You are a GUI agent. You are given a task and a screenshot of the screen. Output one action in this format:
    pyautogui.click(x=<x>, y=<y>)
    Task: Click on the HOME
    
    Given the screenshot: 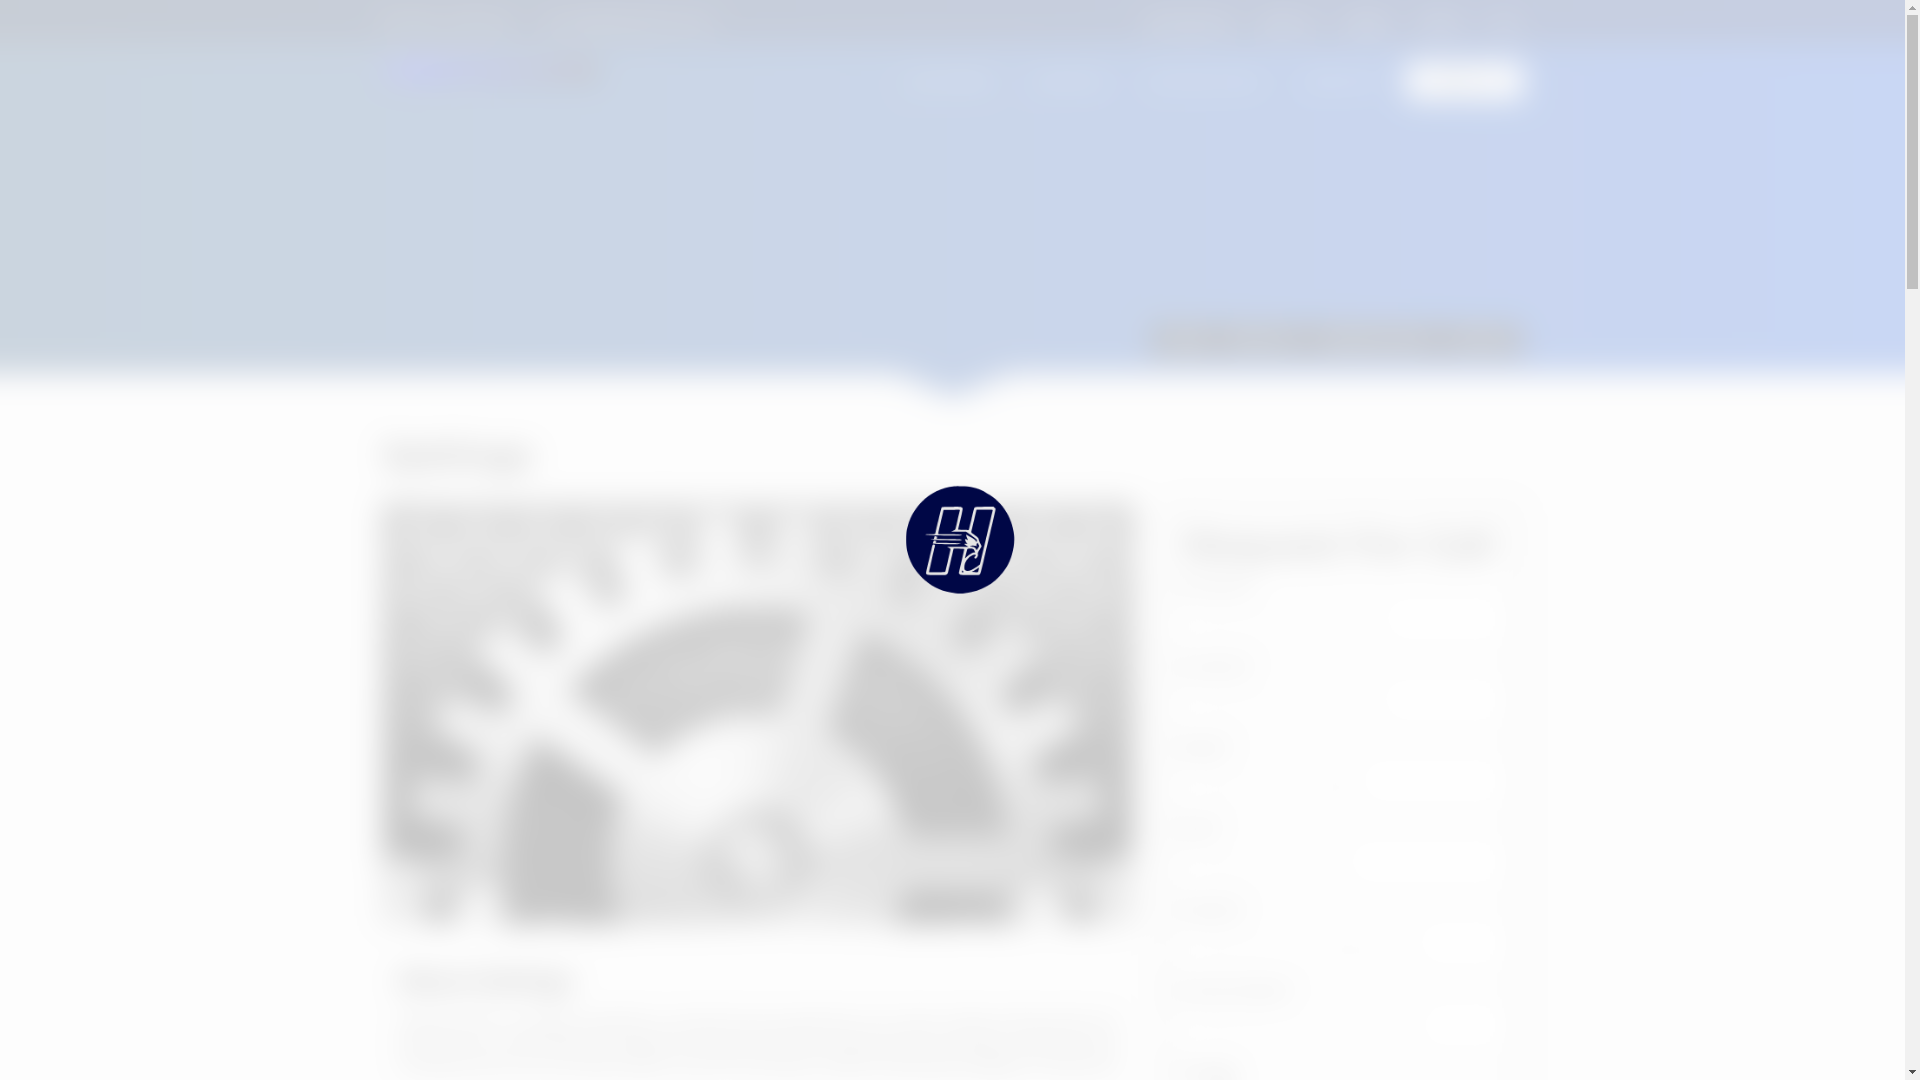 What is the action you would take?
    pyautogui.click(x=1186, y=340)
    